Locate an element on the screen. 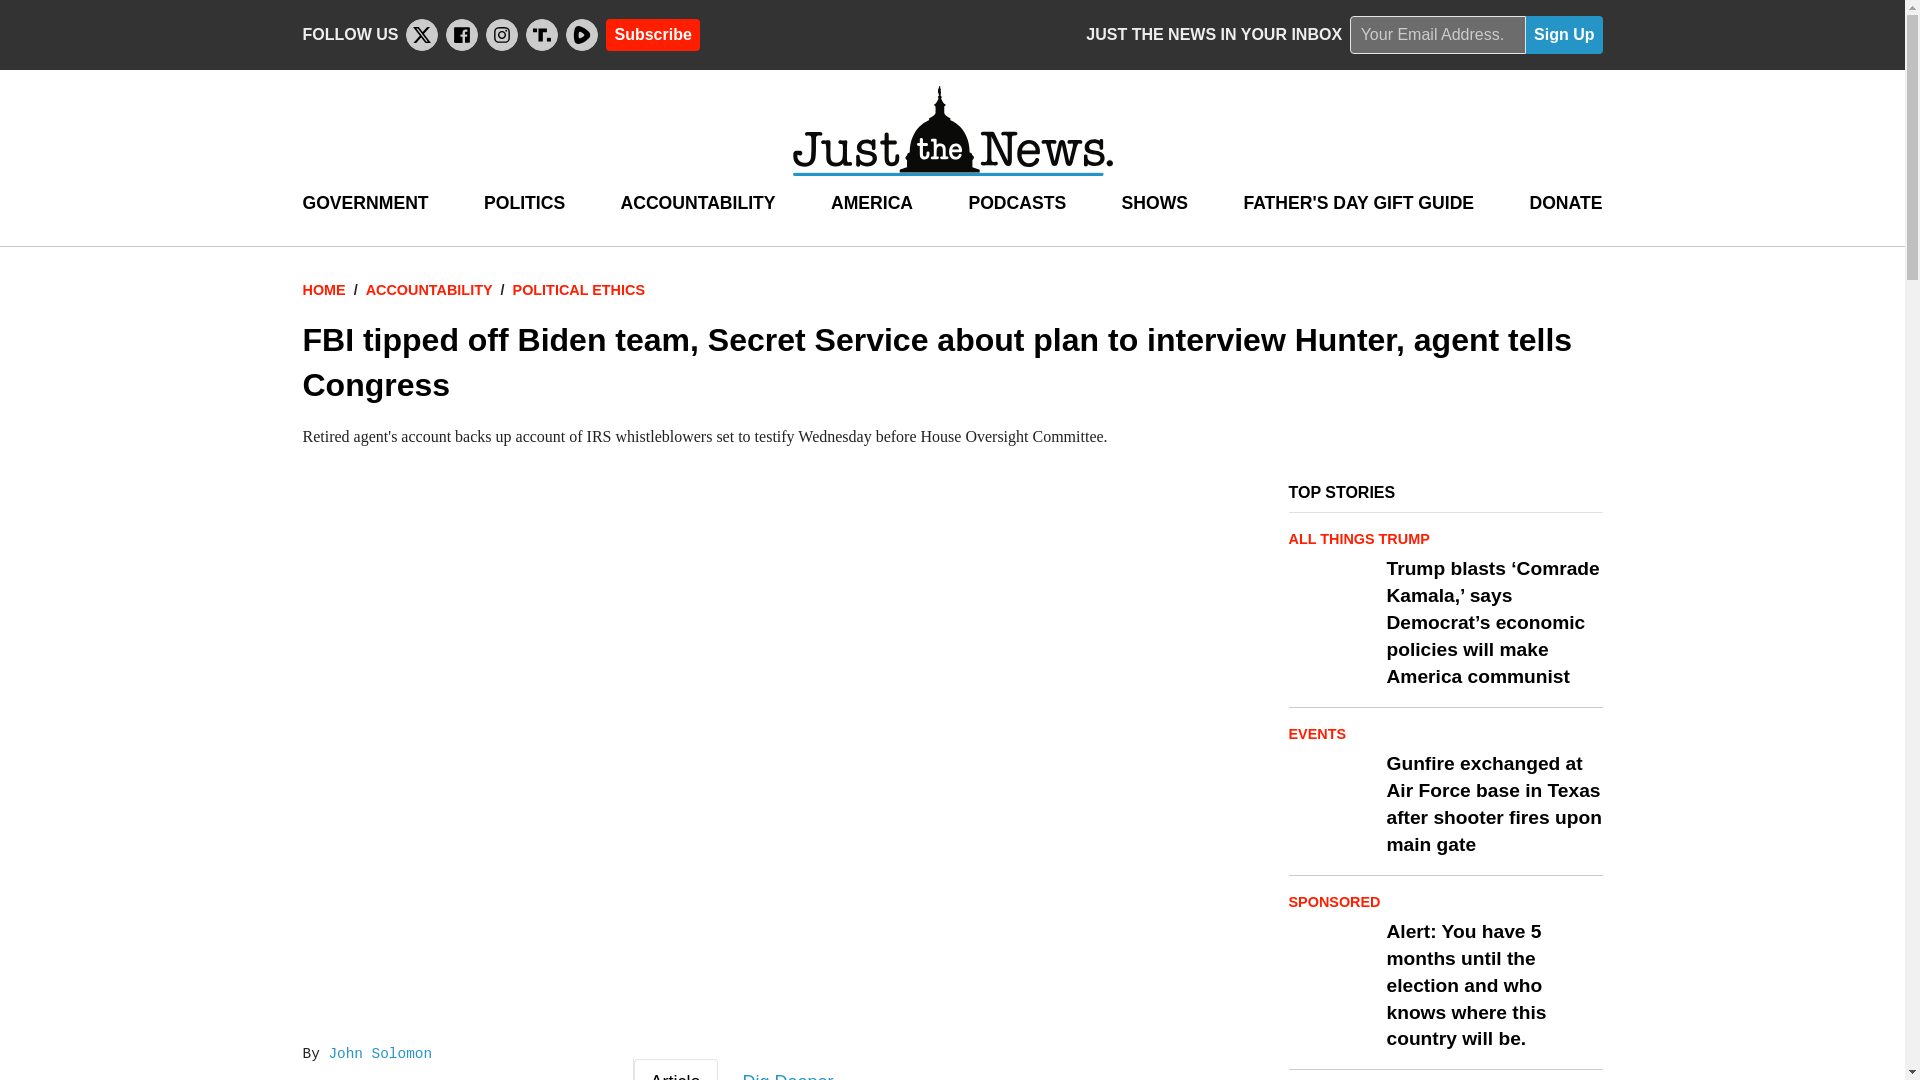 The height and width of the screenshot is (1080, 1920). Sign Up is located at coordinates (1564, 35).